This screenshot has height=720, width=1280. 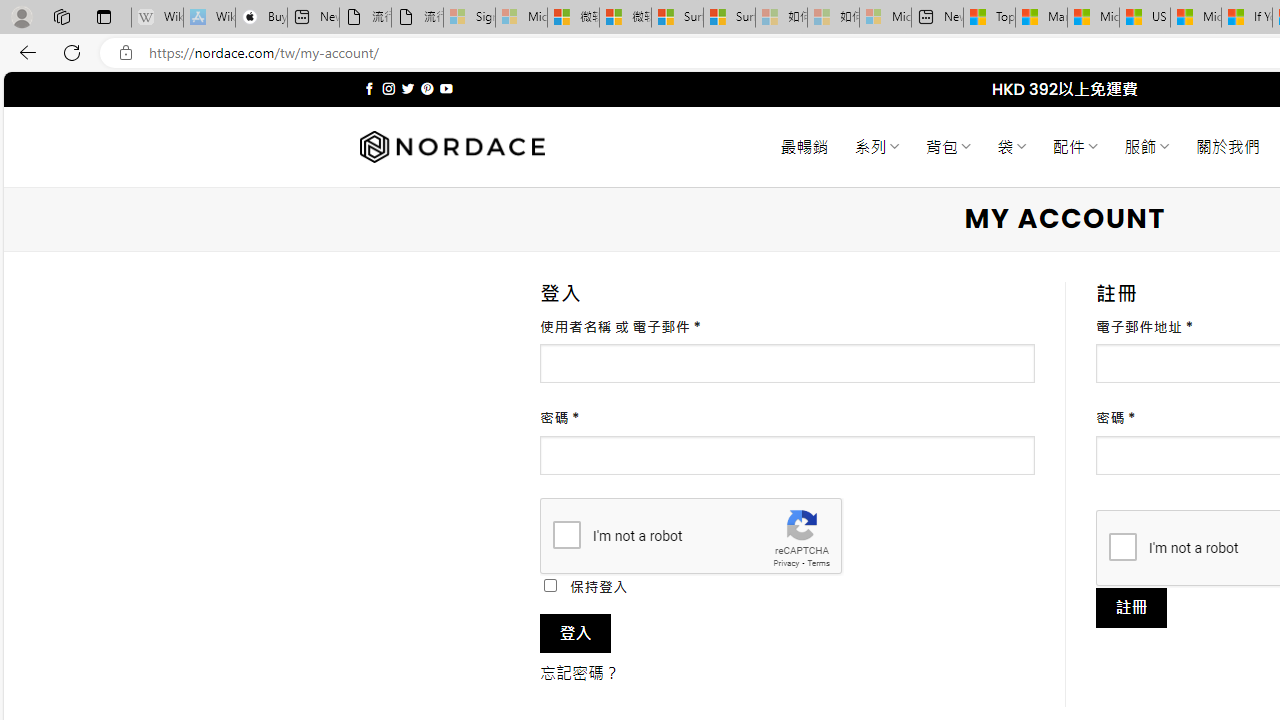 What do you see at coordinates (886, 18) in the screenshot?
I see `Microsoft account | Account Checkup - Sleeping` at bounding box center [886, 18].